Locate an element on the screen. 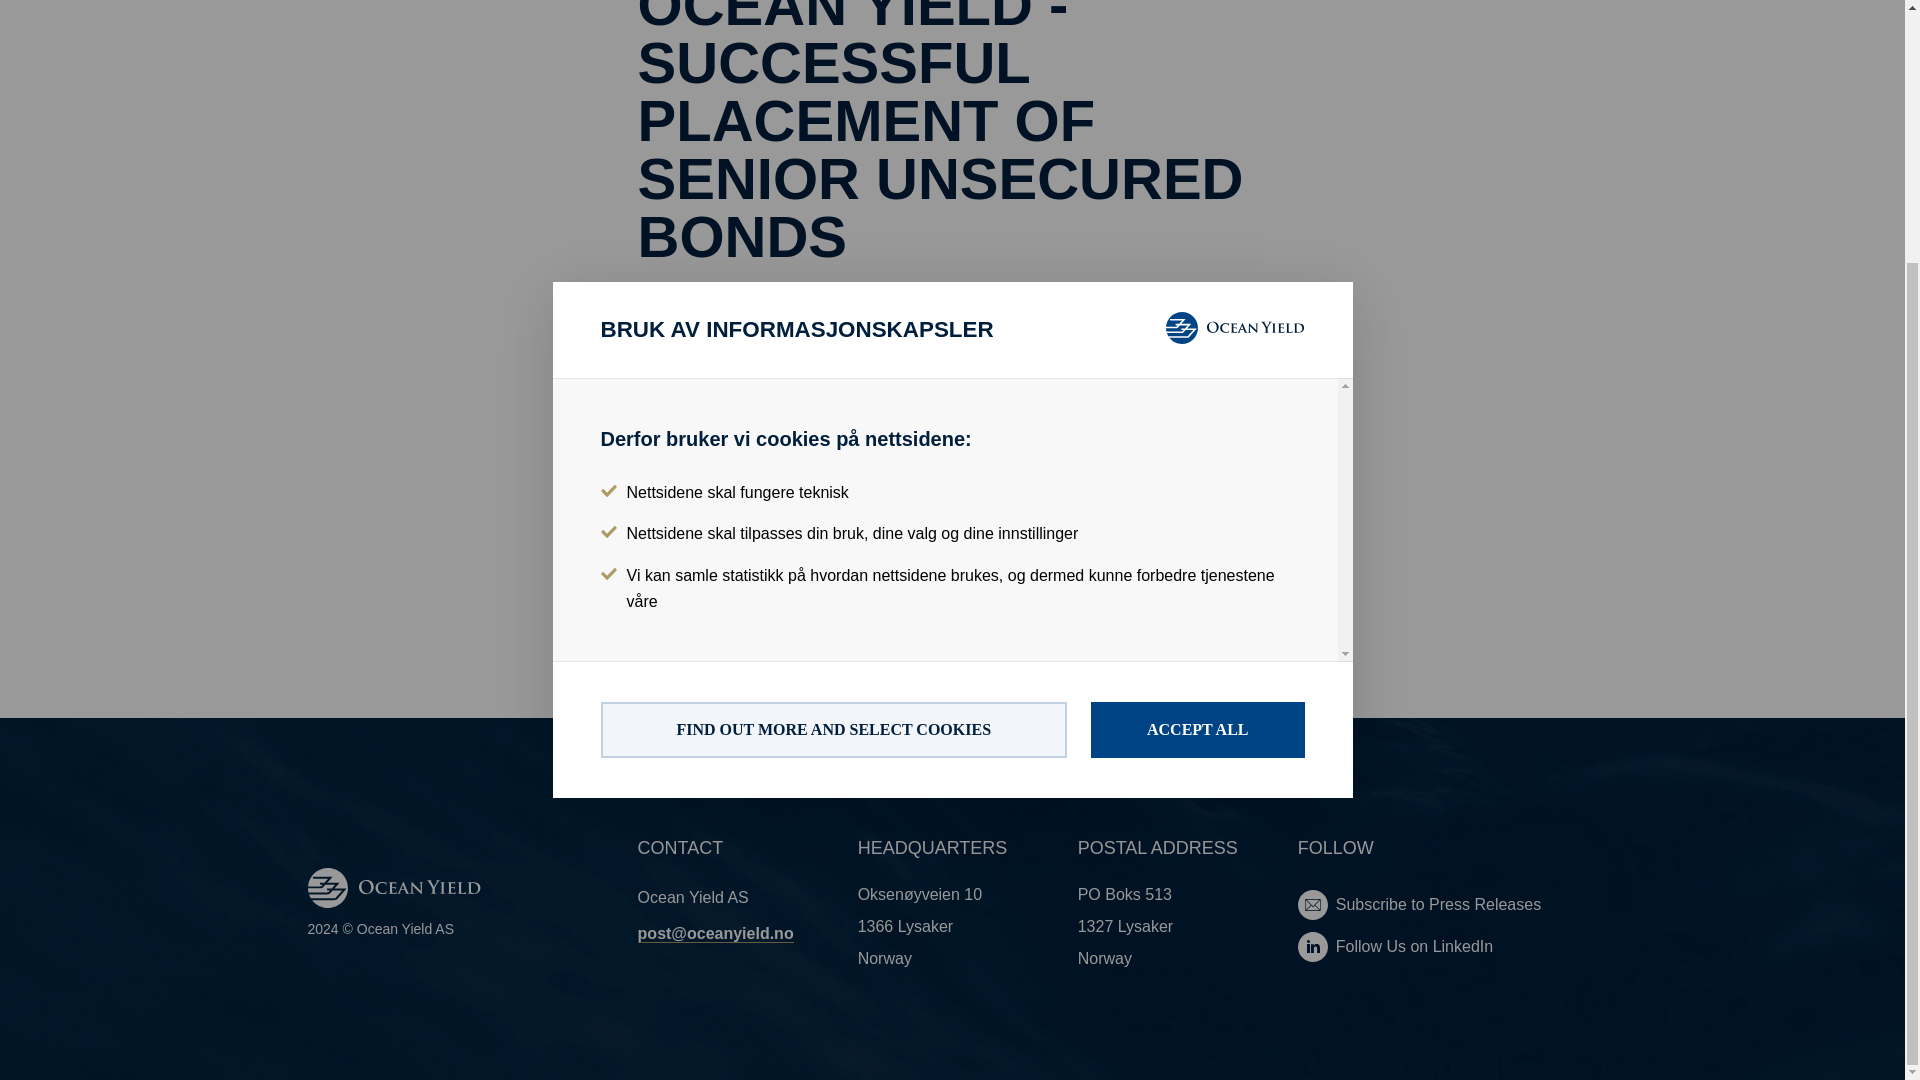 This screenshot has height=1080, width=1920. Subscribe to Press Releases is located at coordinates (1447, 904).